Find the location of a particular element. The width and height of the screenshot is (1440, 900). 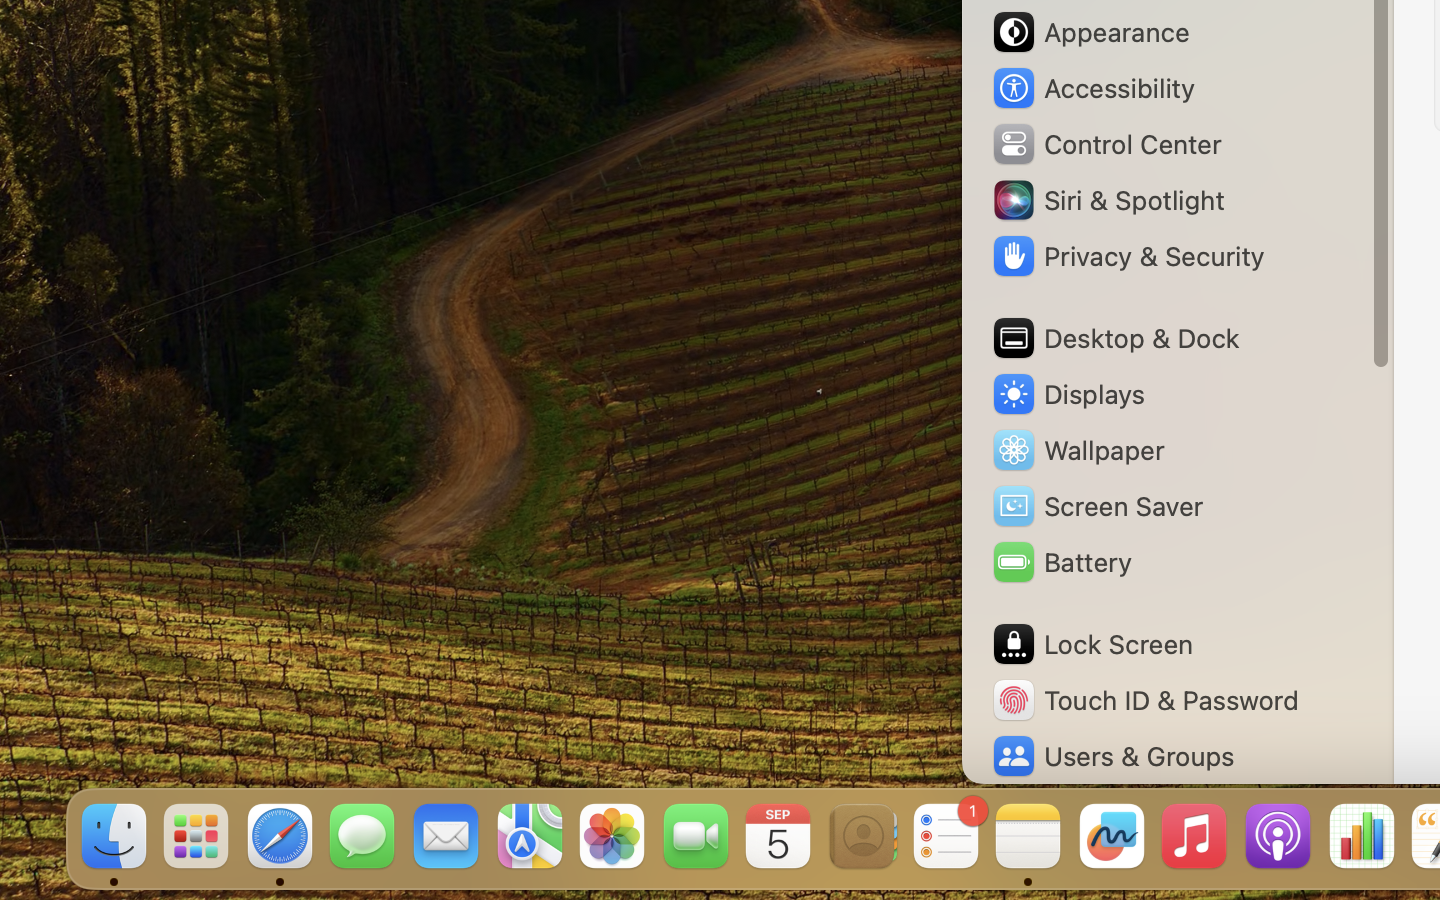

Privacy & Security is located at coordinates (1127, 256).